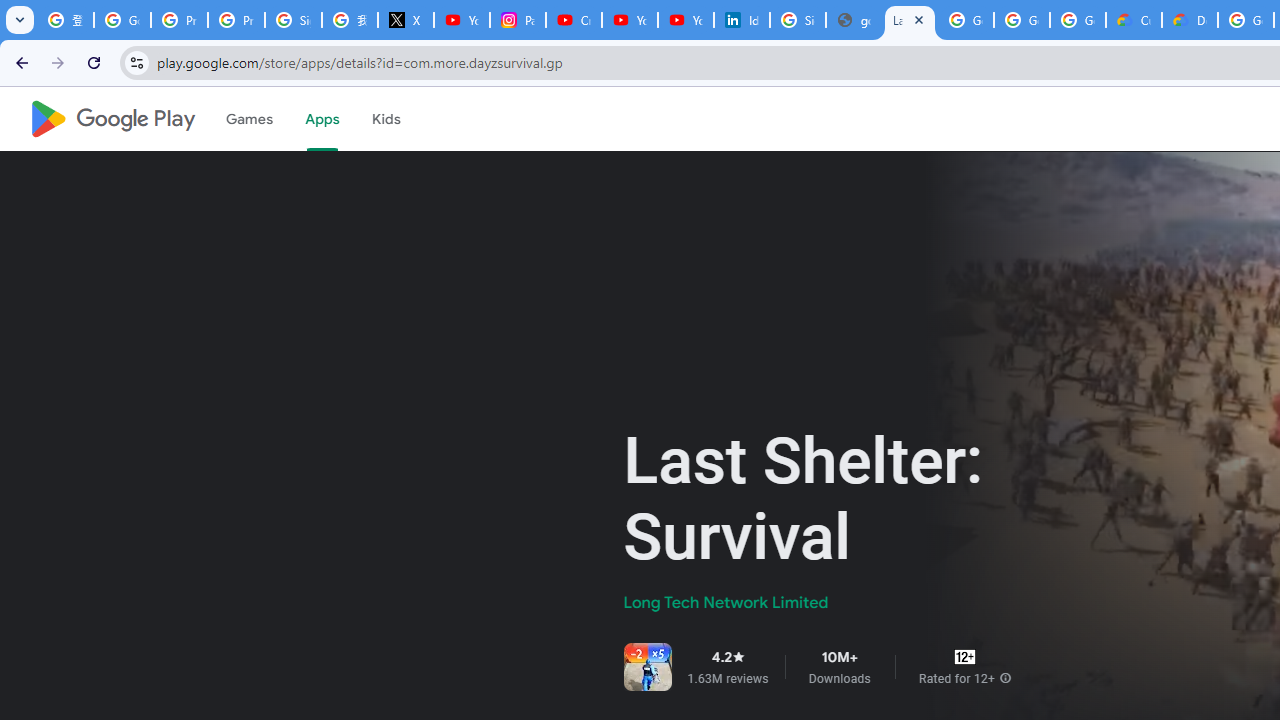 This screenshot has height=720, width=1280. What do you see at coordinates (294, 20) in the screenshot?
I see `Sign in - Google Accounts` at bounding box center [294, 20].